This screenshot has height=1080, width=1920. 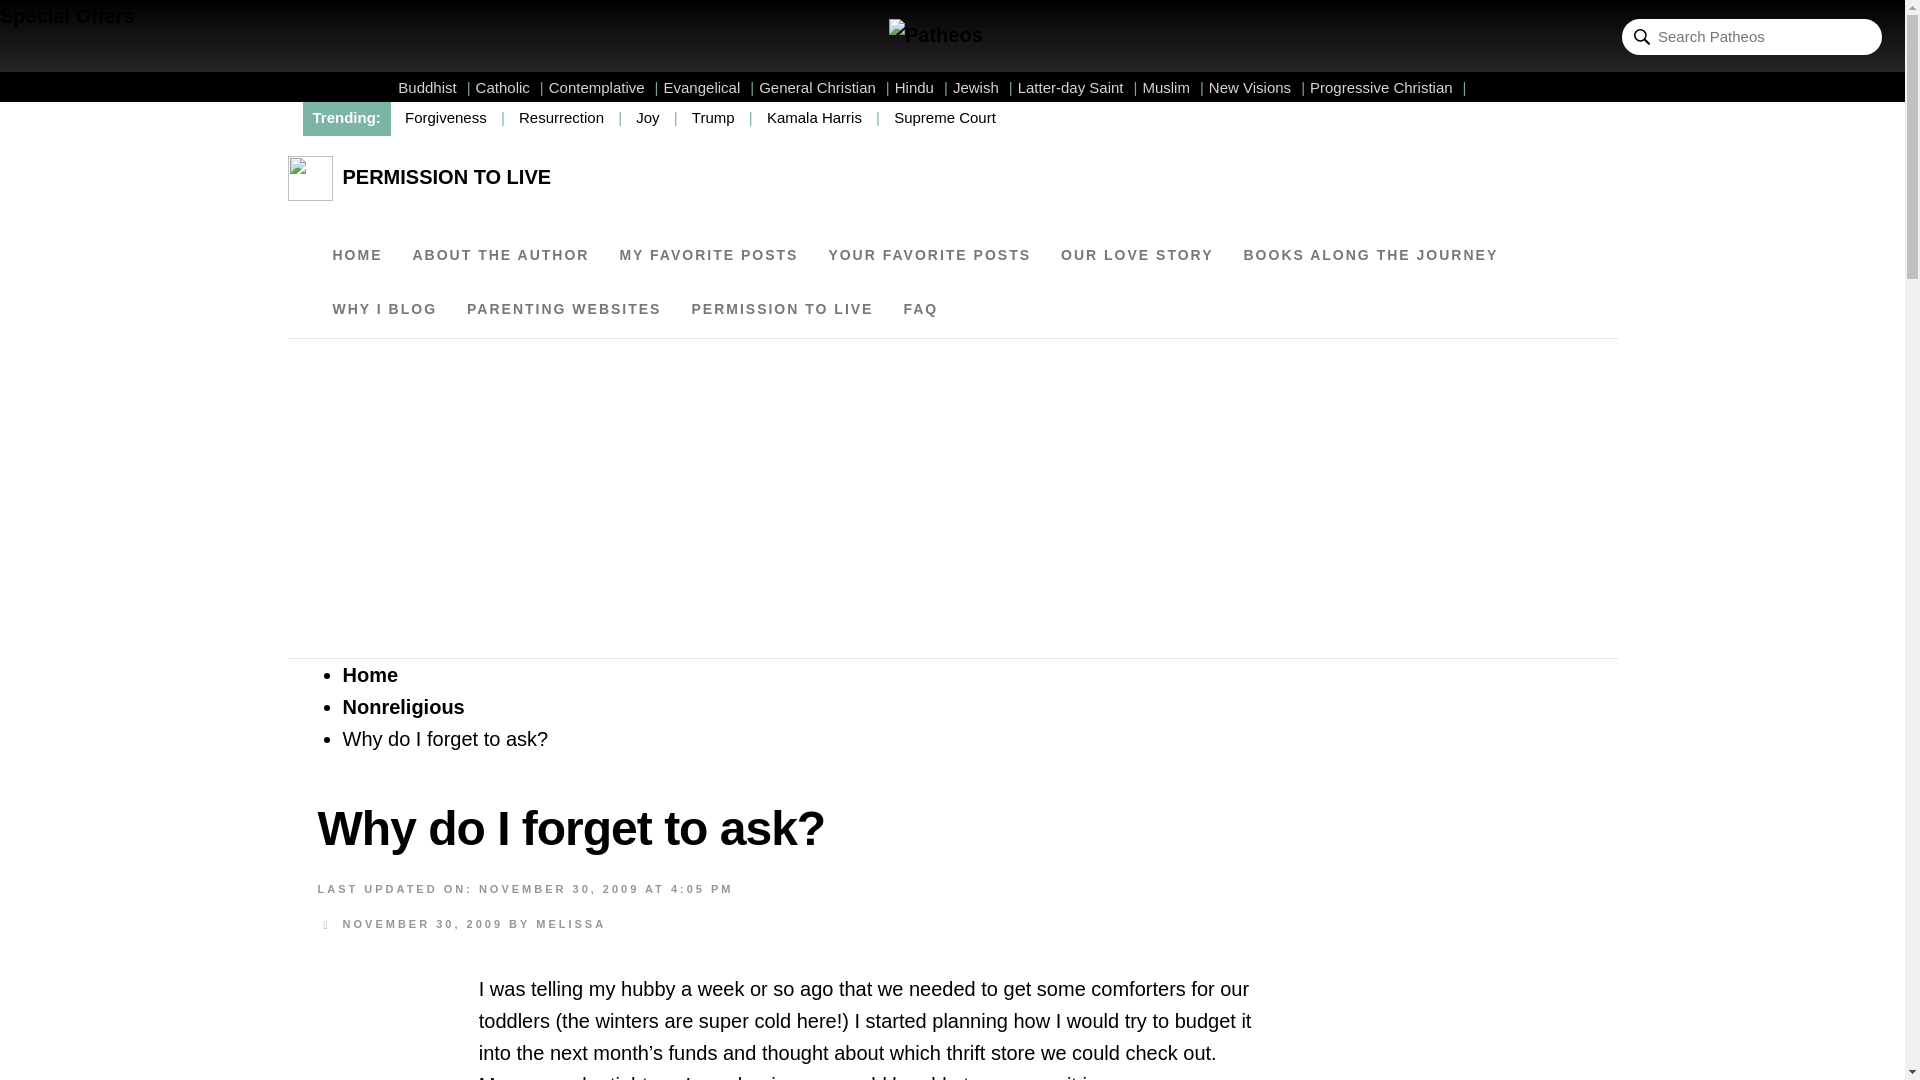 What do you see at coordinates (982, 87) in the screenshot?
I see `Jewish` at bounding box center [982, 87].